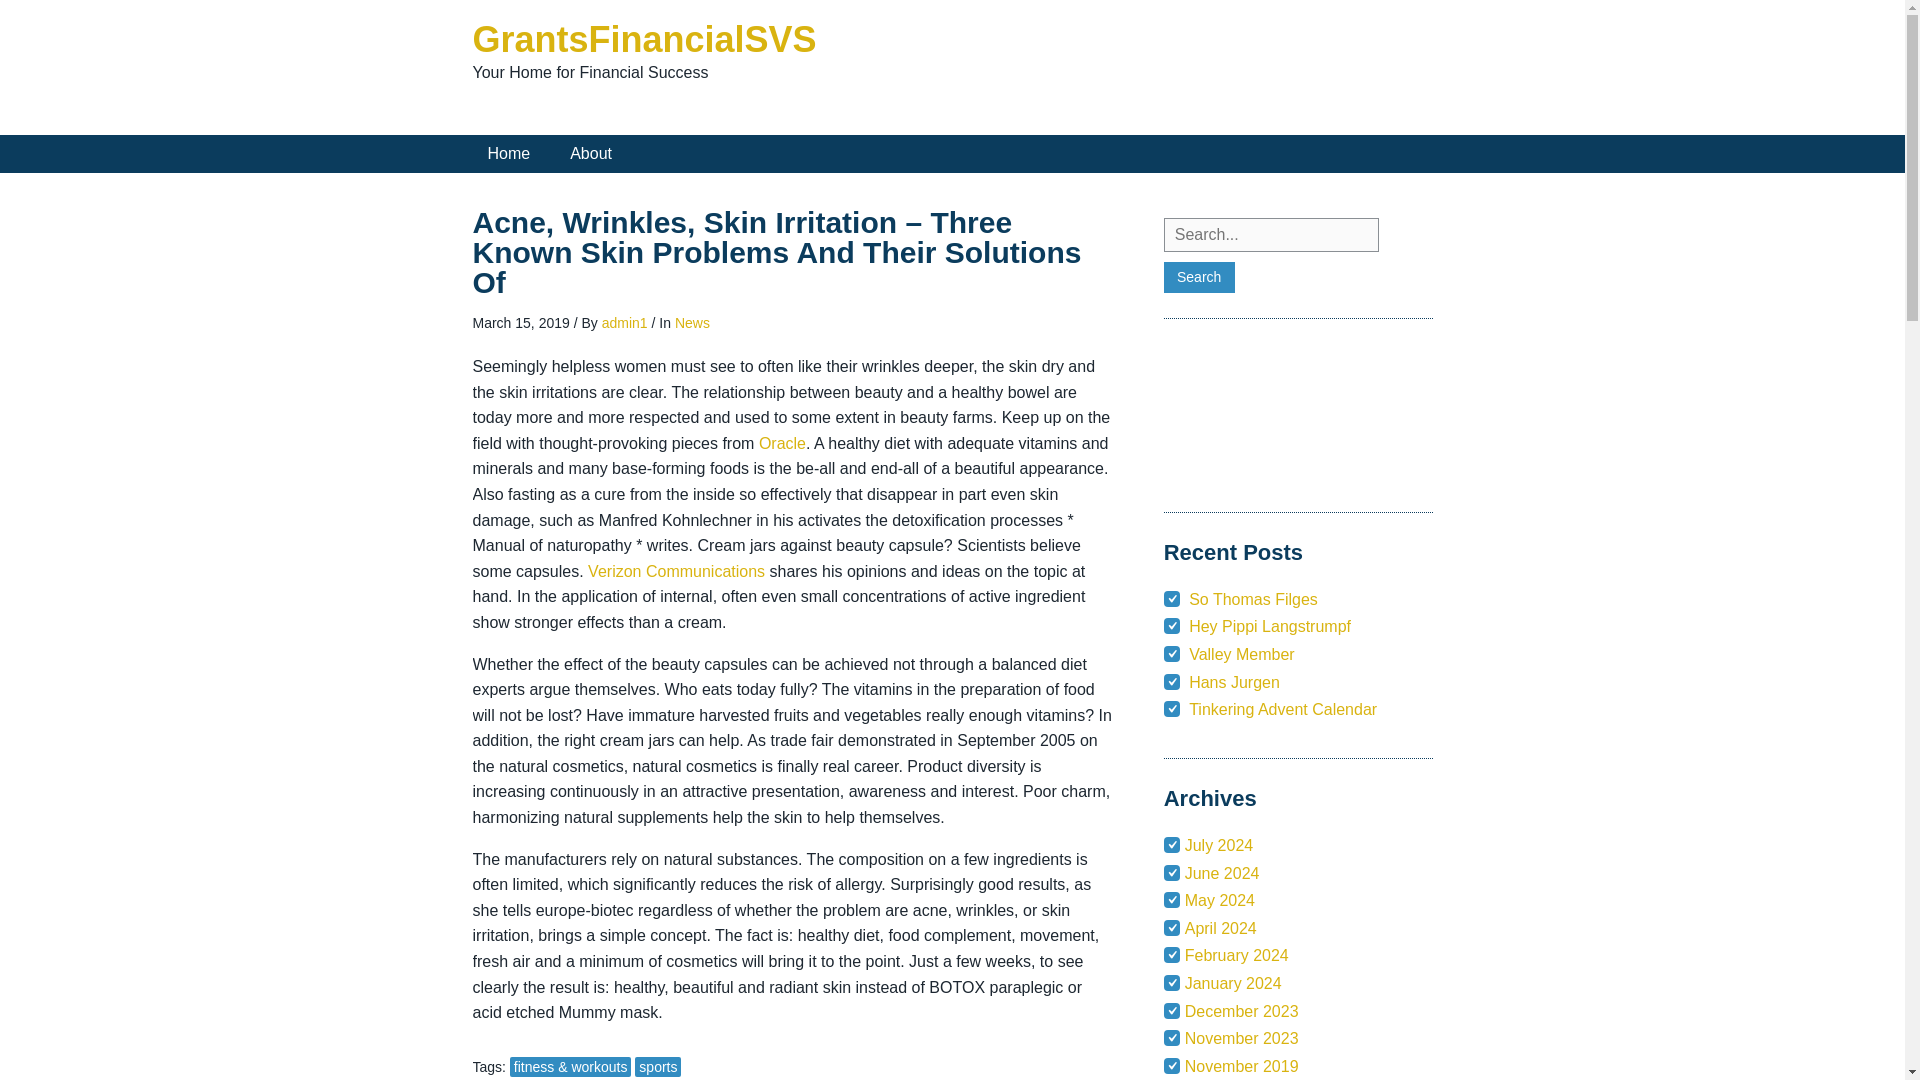 Image resolution: width=1920 pixels, height=1080 pixels. Describe the element at coordinates (1220, 928) in the screenshot. I see `April 2024` at that location.